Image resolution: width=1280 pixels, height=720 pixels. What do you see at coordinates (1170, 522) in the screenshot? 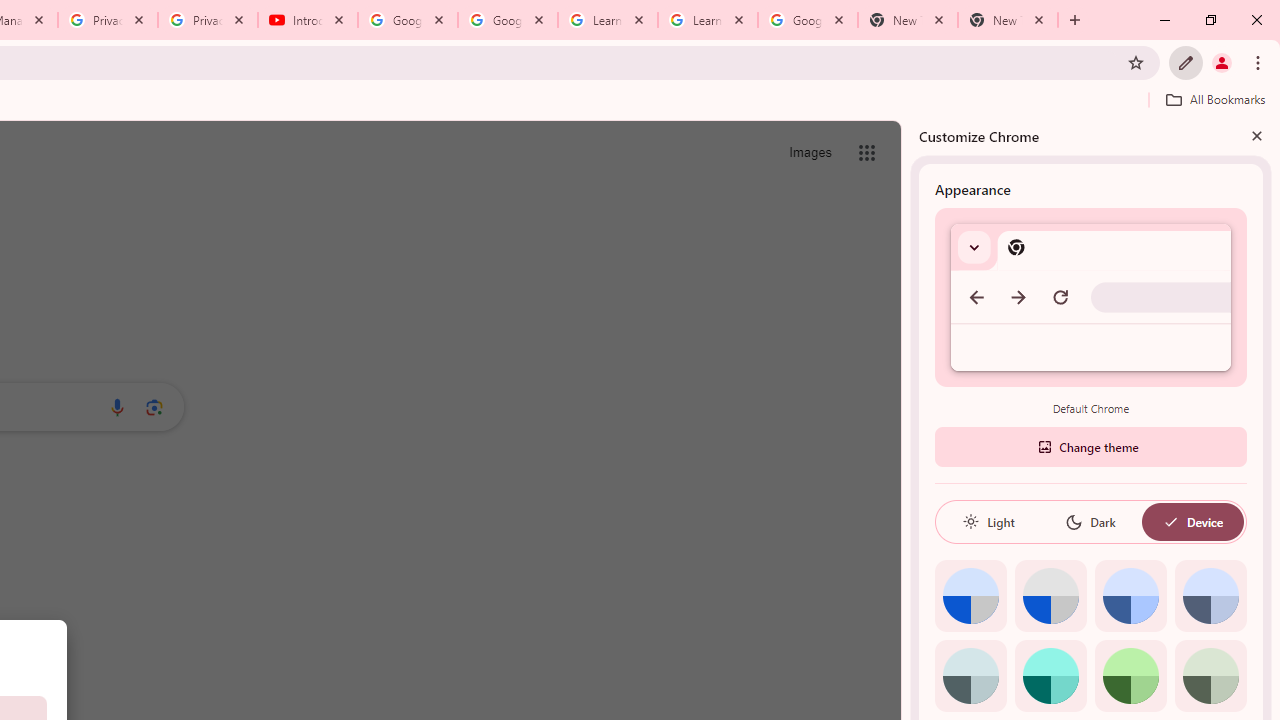
I see `AutomationID: baseSvg` at bounding box center [1170, 522].